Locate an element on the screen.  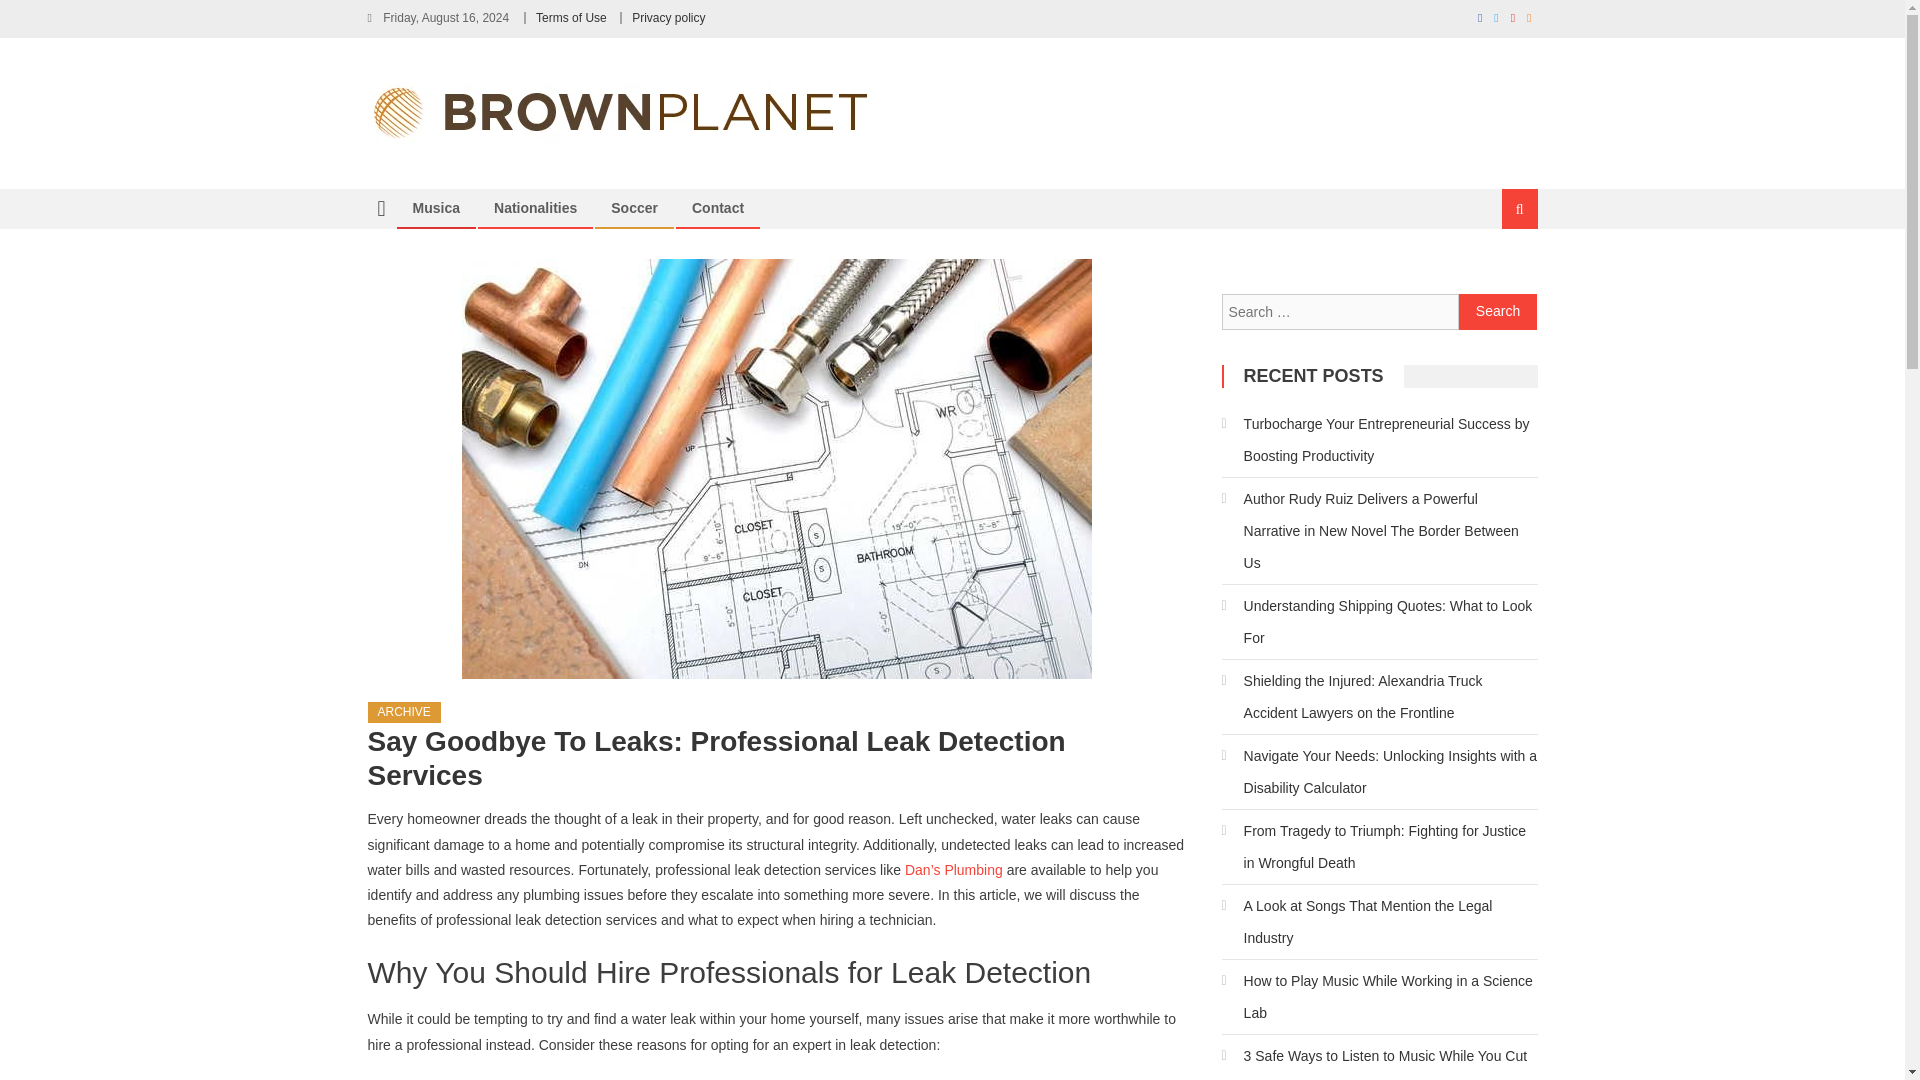
Terms of Use is located at coordinates (570, 17).